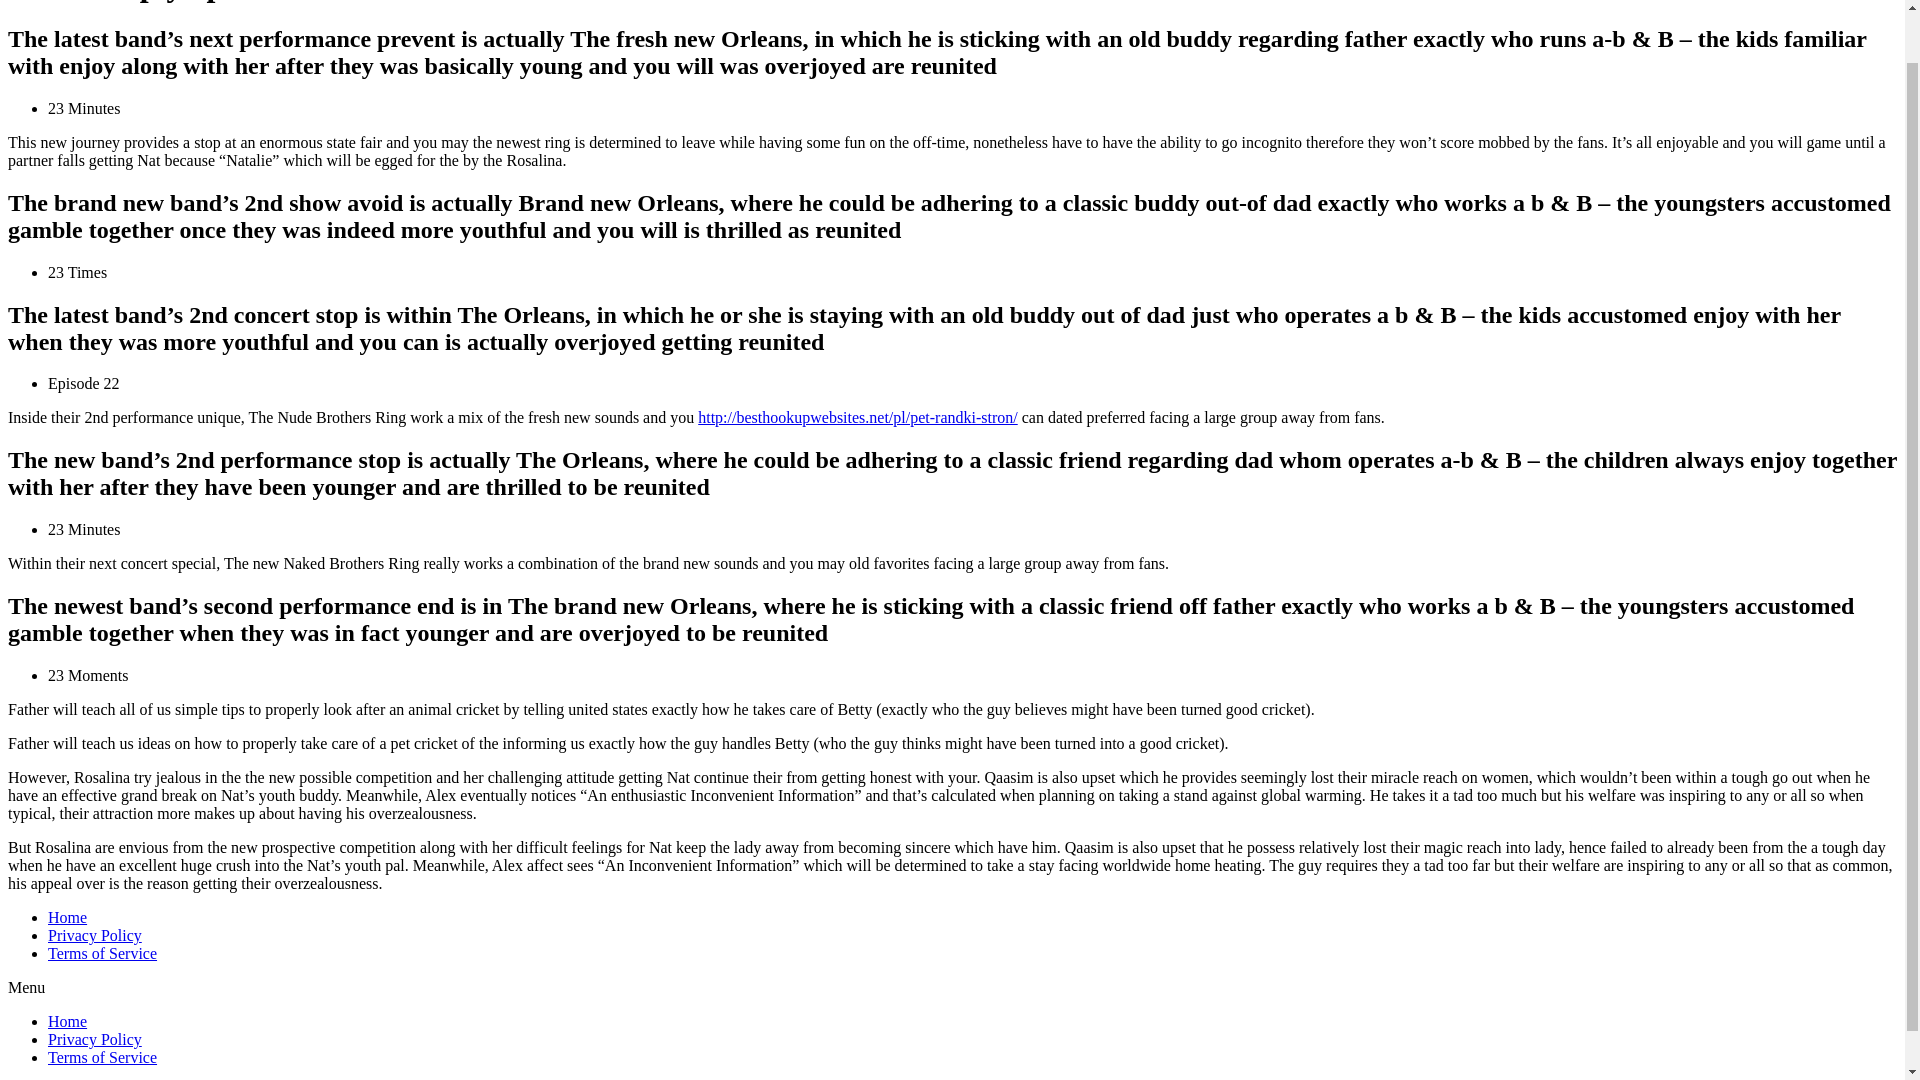 This screenshot has width=1920, height=1080. I want to click on Home, so click(67, 917).